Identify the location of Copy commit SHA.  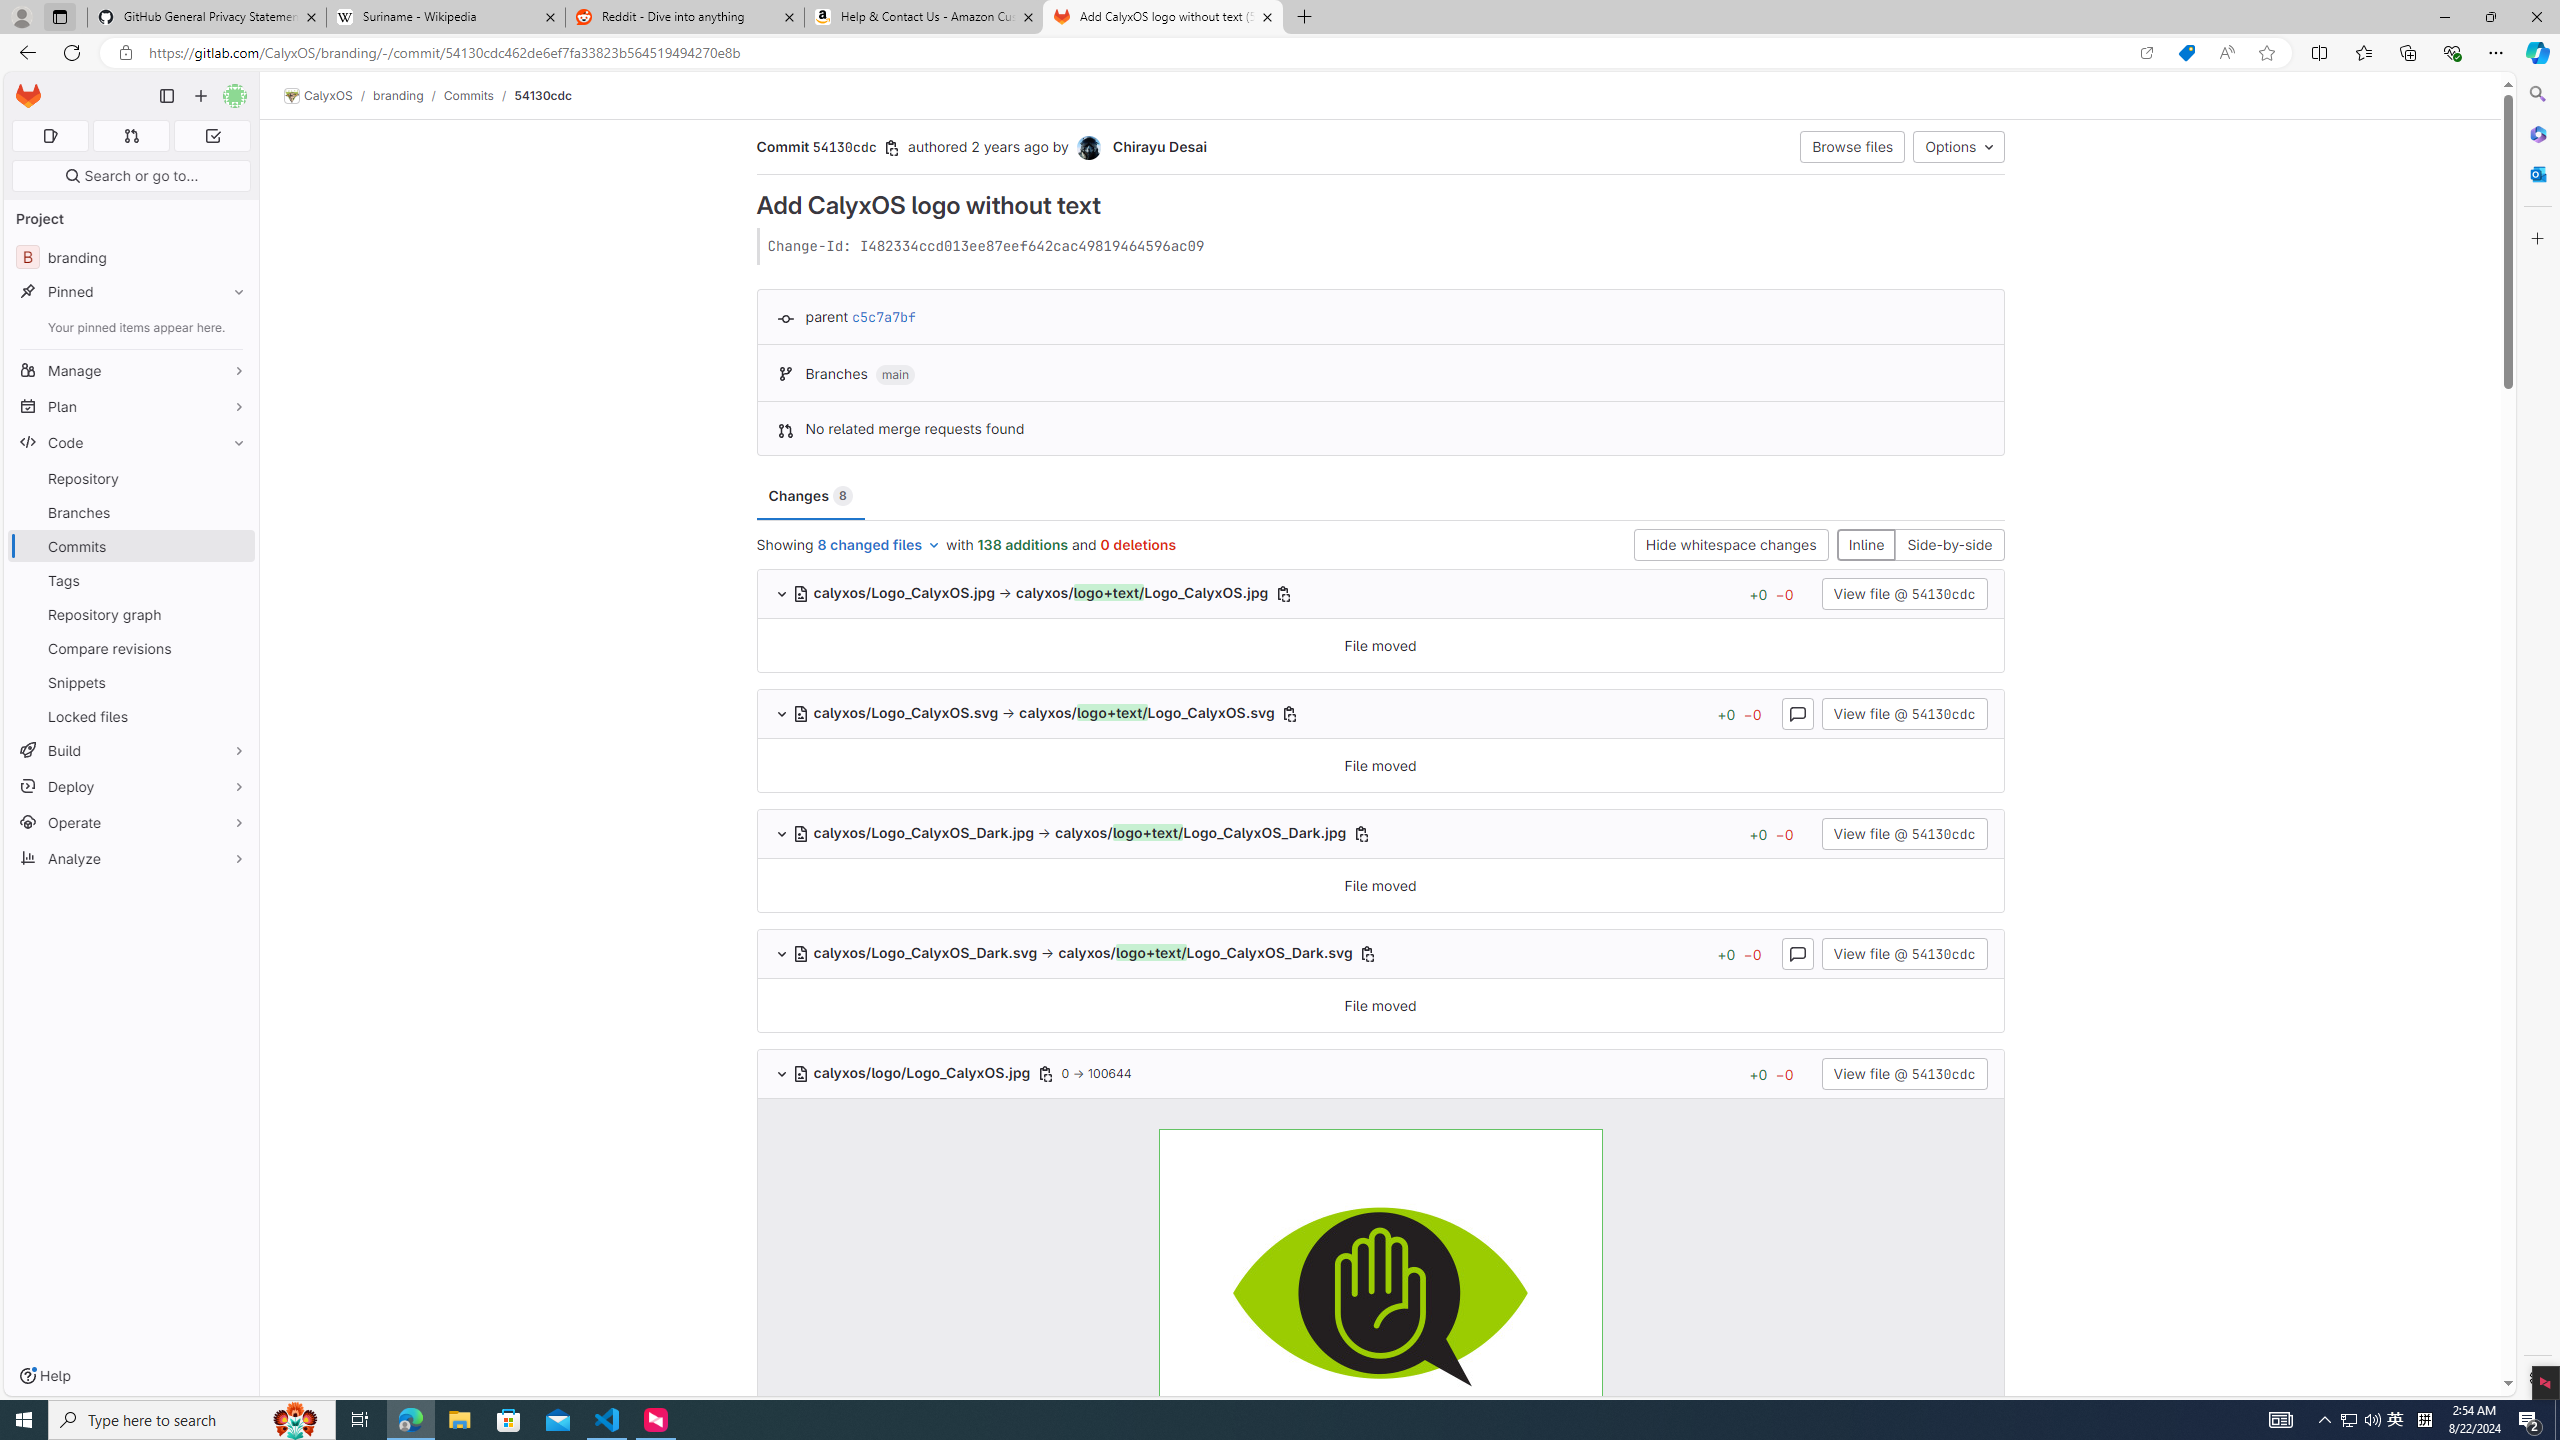
(893, 148).